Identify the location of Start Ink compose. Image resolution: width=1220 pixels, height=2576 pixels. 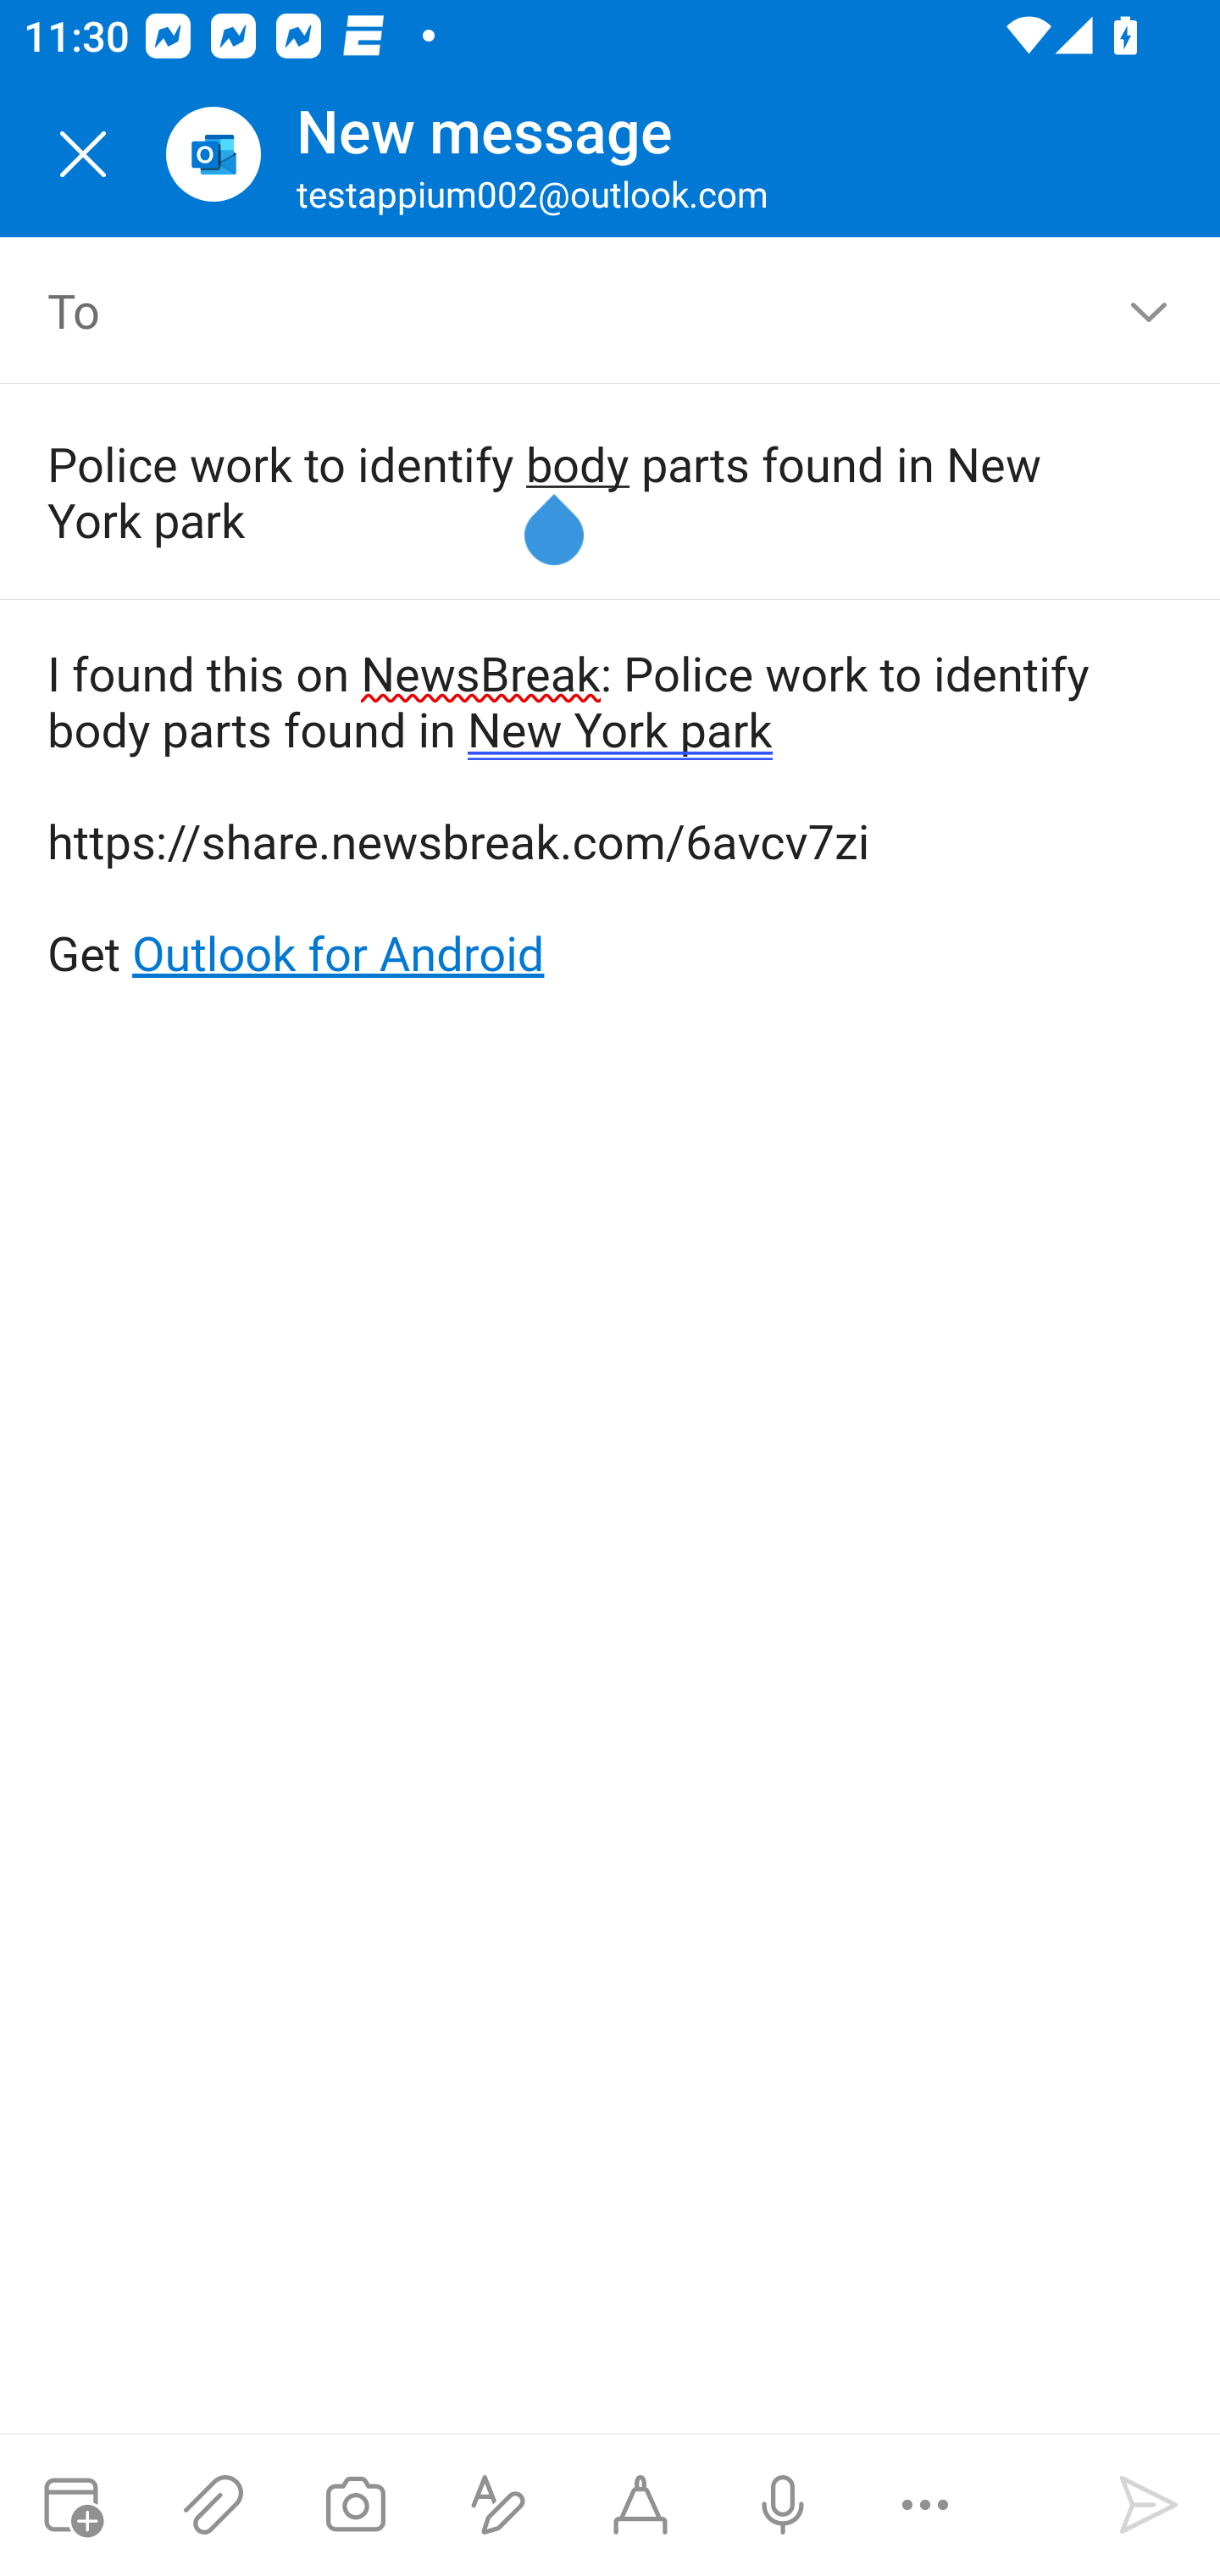
(640, 2505).